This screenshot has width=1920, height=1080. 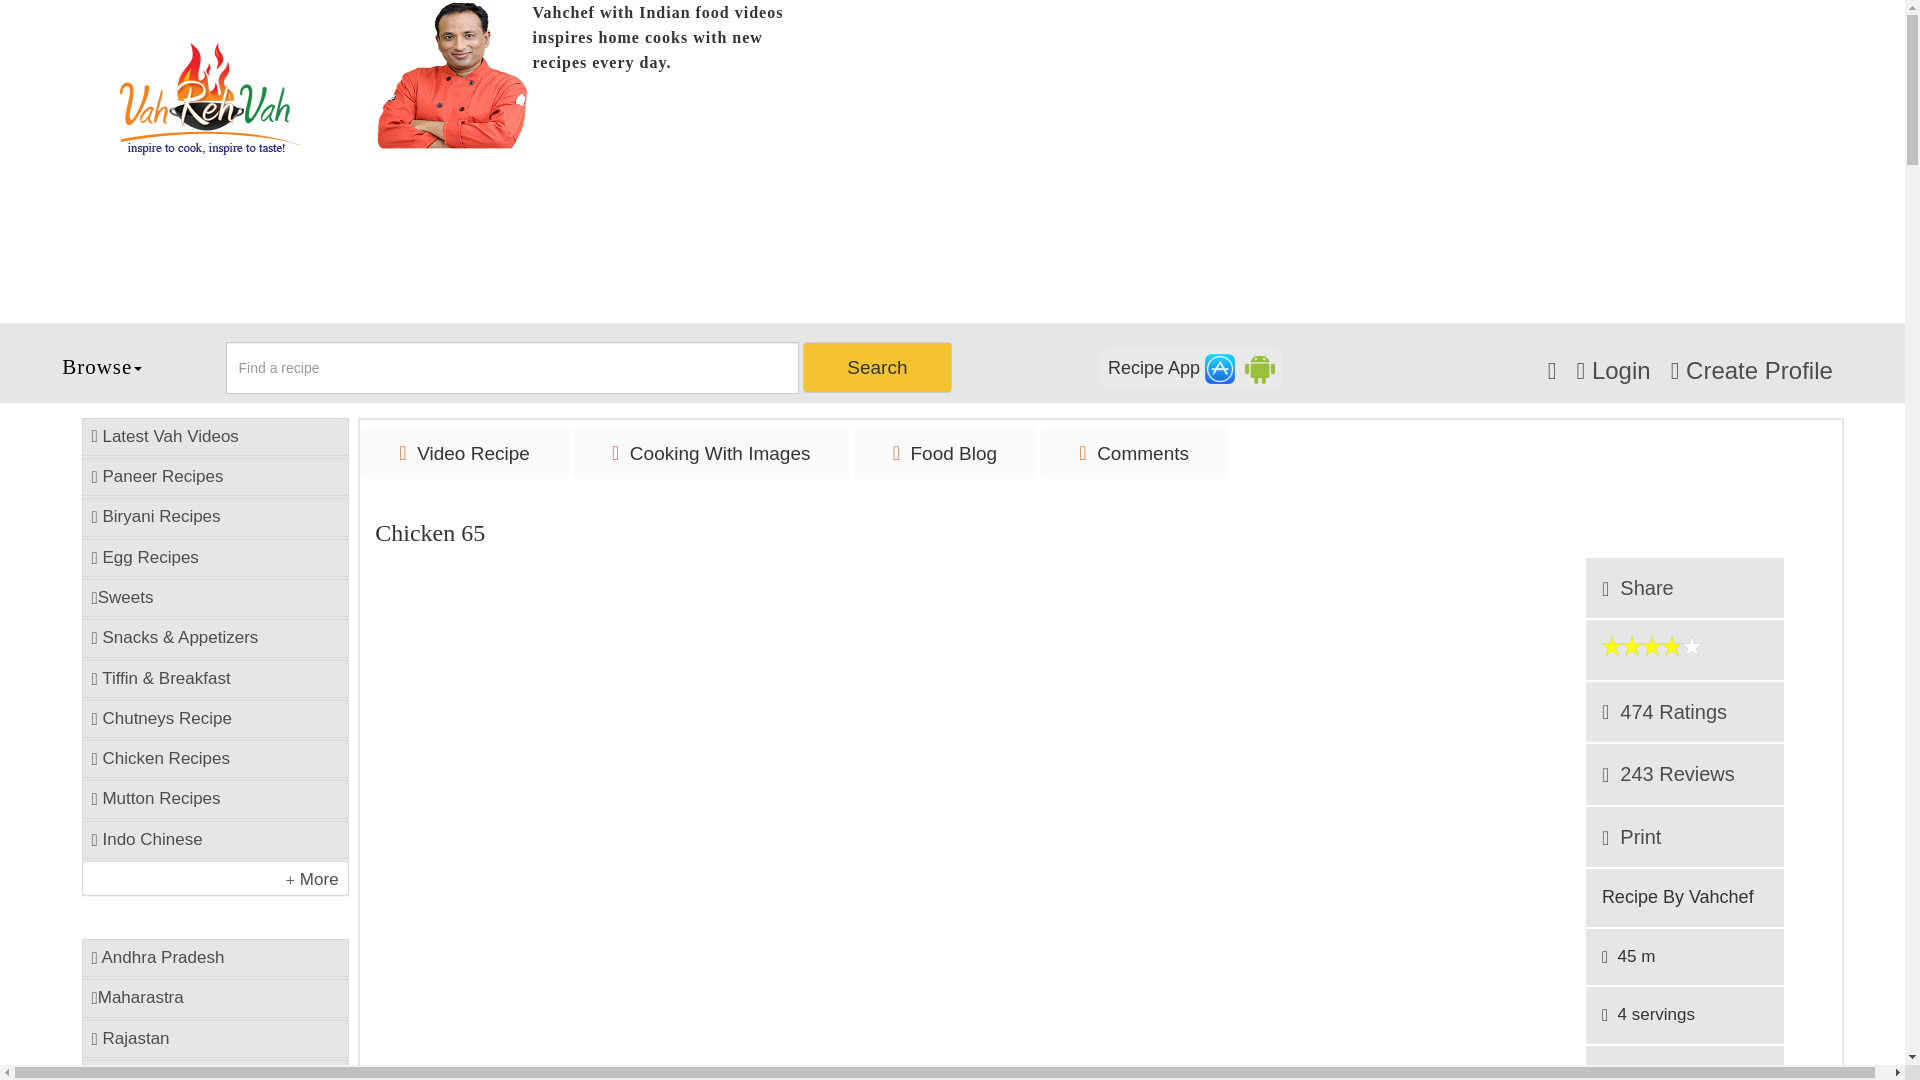 What do you see at coordinates (1191, 368) in the screenshot?
I see `Recipe App   ` at bounding box center [1191, 368].